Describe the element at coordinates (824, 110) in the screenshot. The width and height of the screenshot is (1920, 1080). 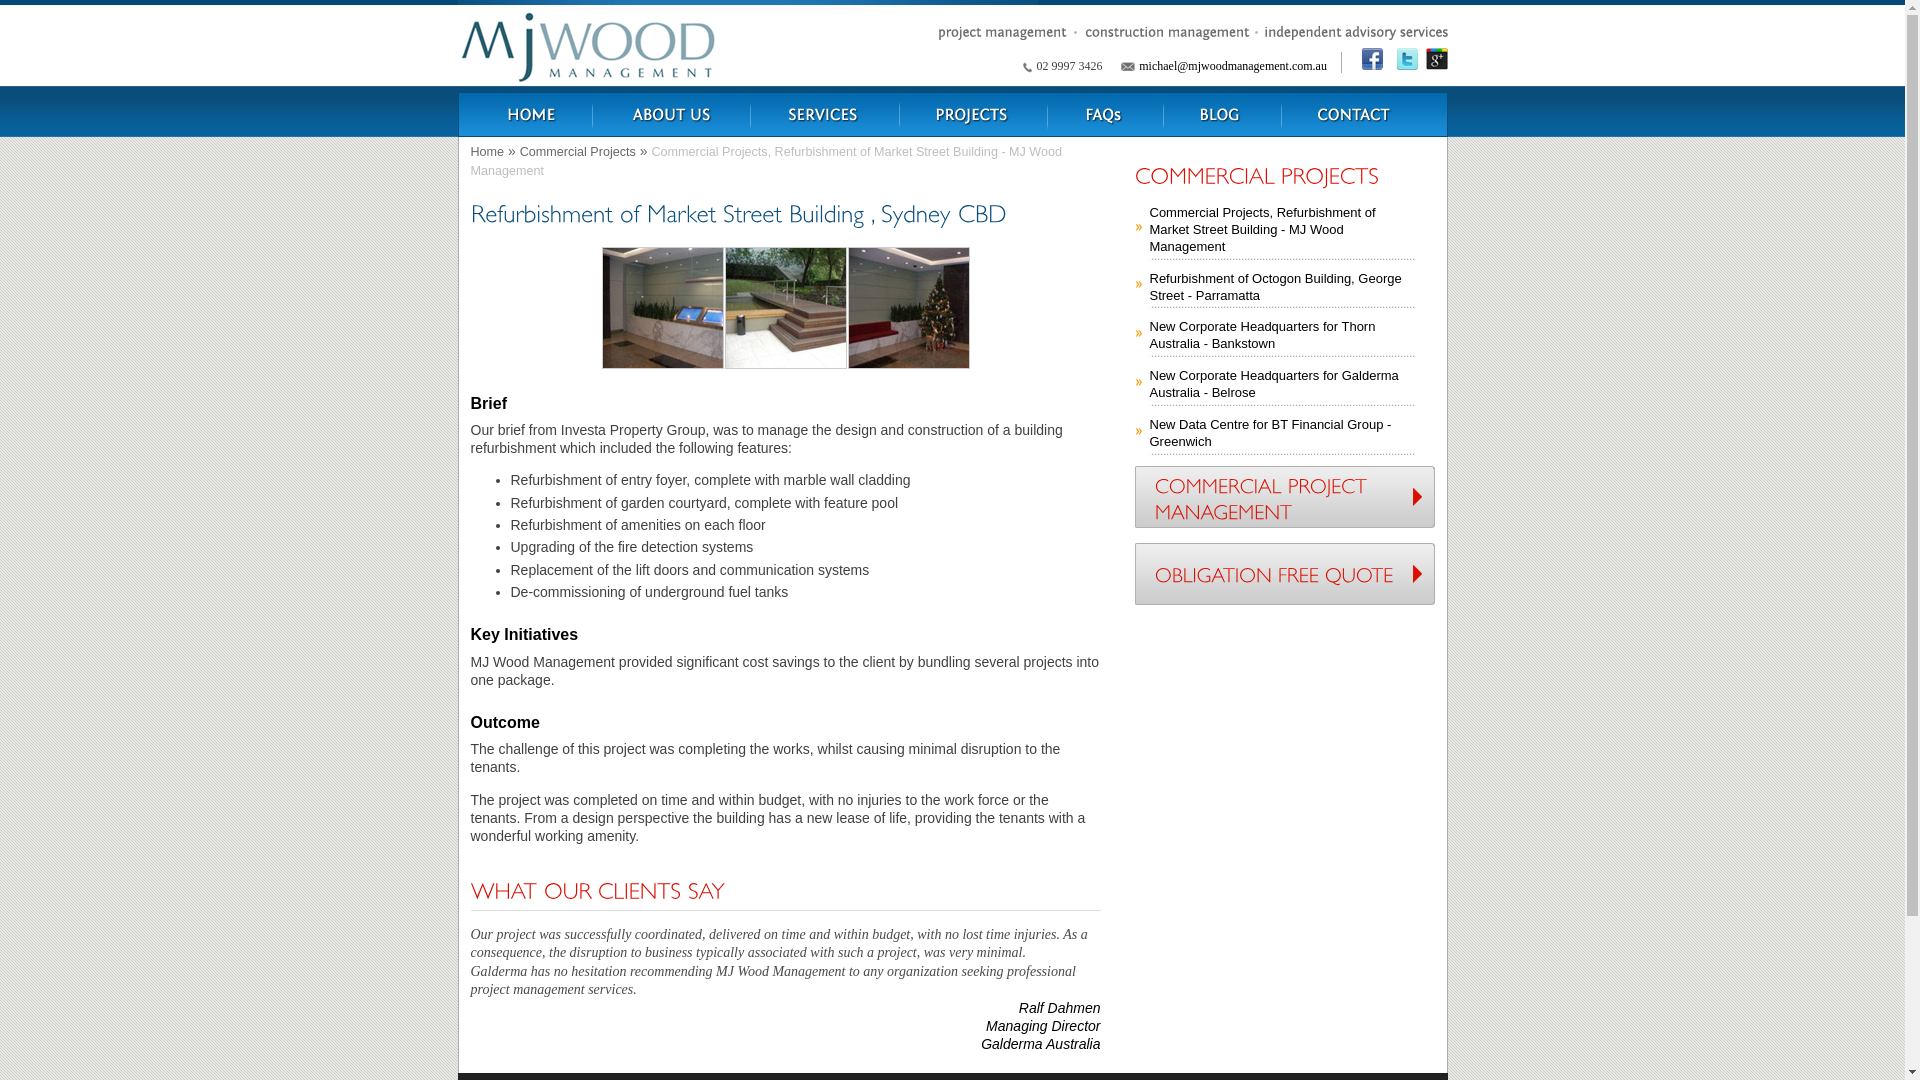
I see `Services` at that location.